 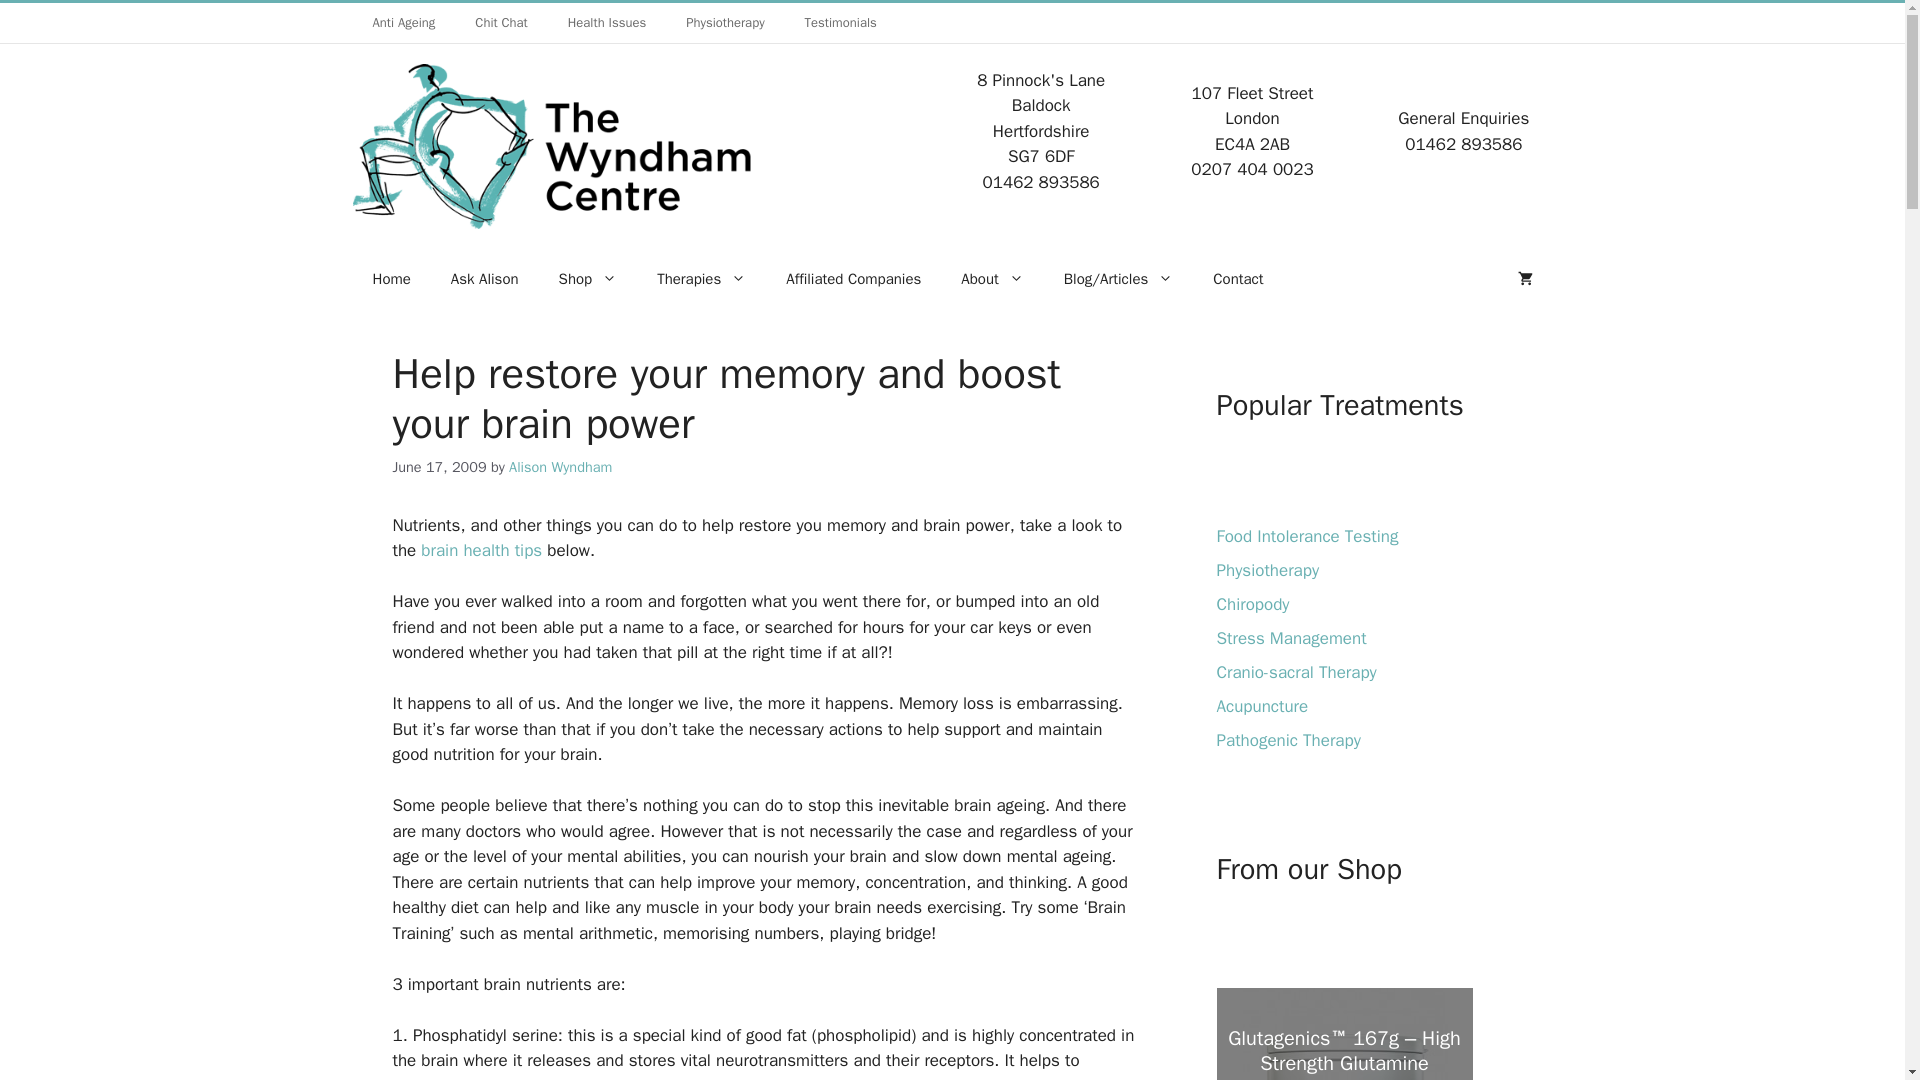 What do you see at coordinates (588, 278) in the screenshot?
I see `Shop` at bounding box center [588, 278].